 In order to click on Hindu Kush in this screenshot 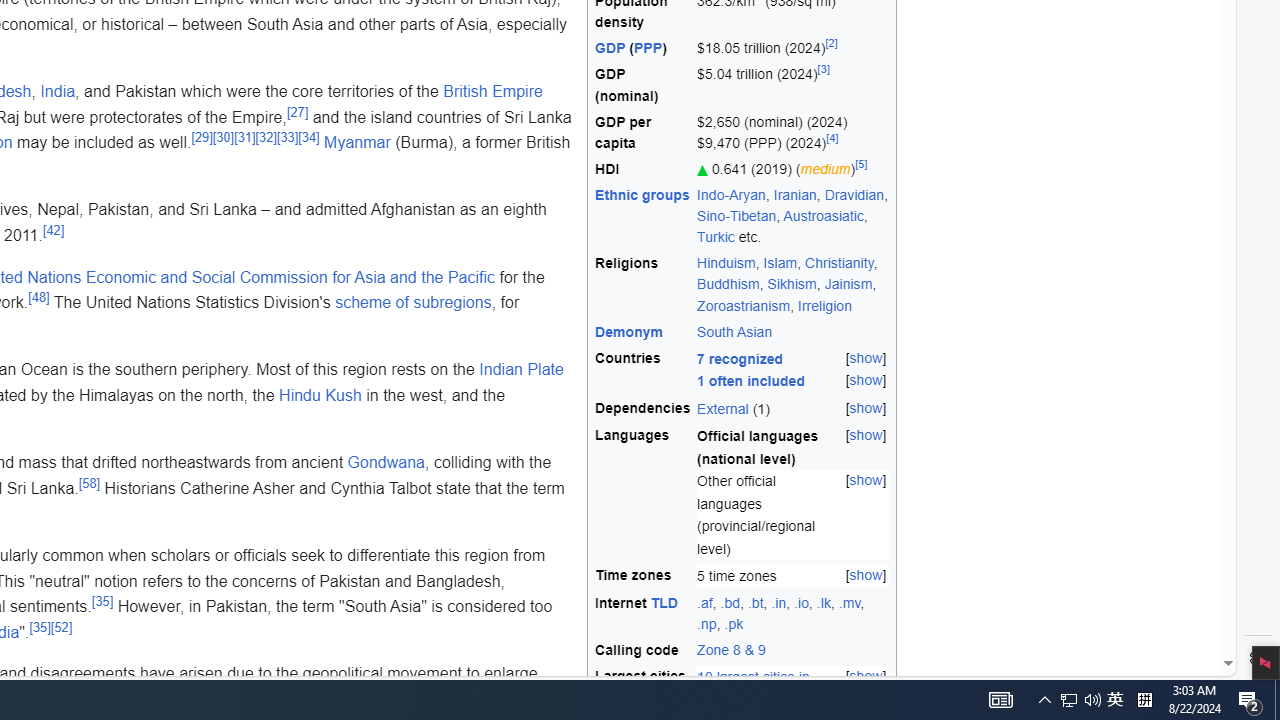, I will do `click(320, 394)`.